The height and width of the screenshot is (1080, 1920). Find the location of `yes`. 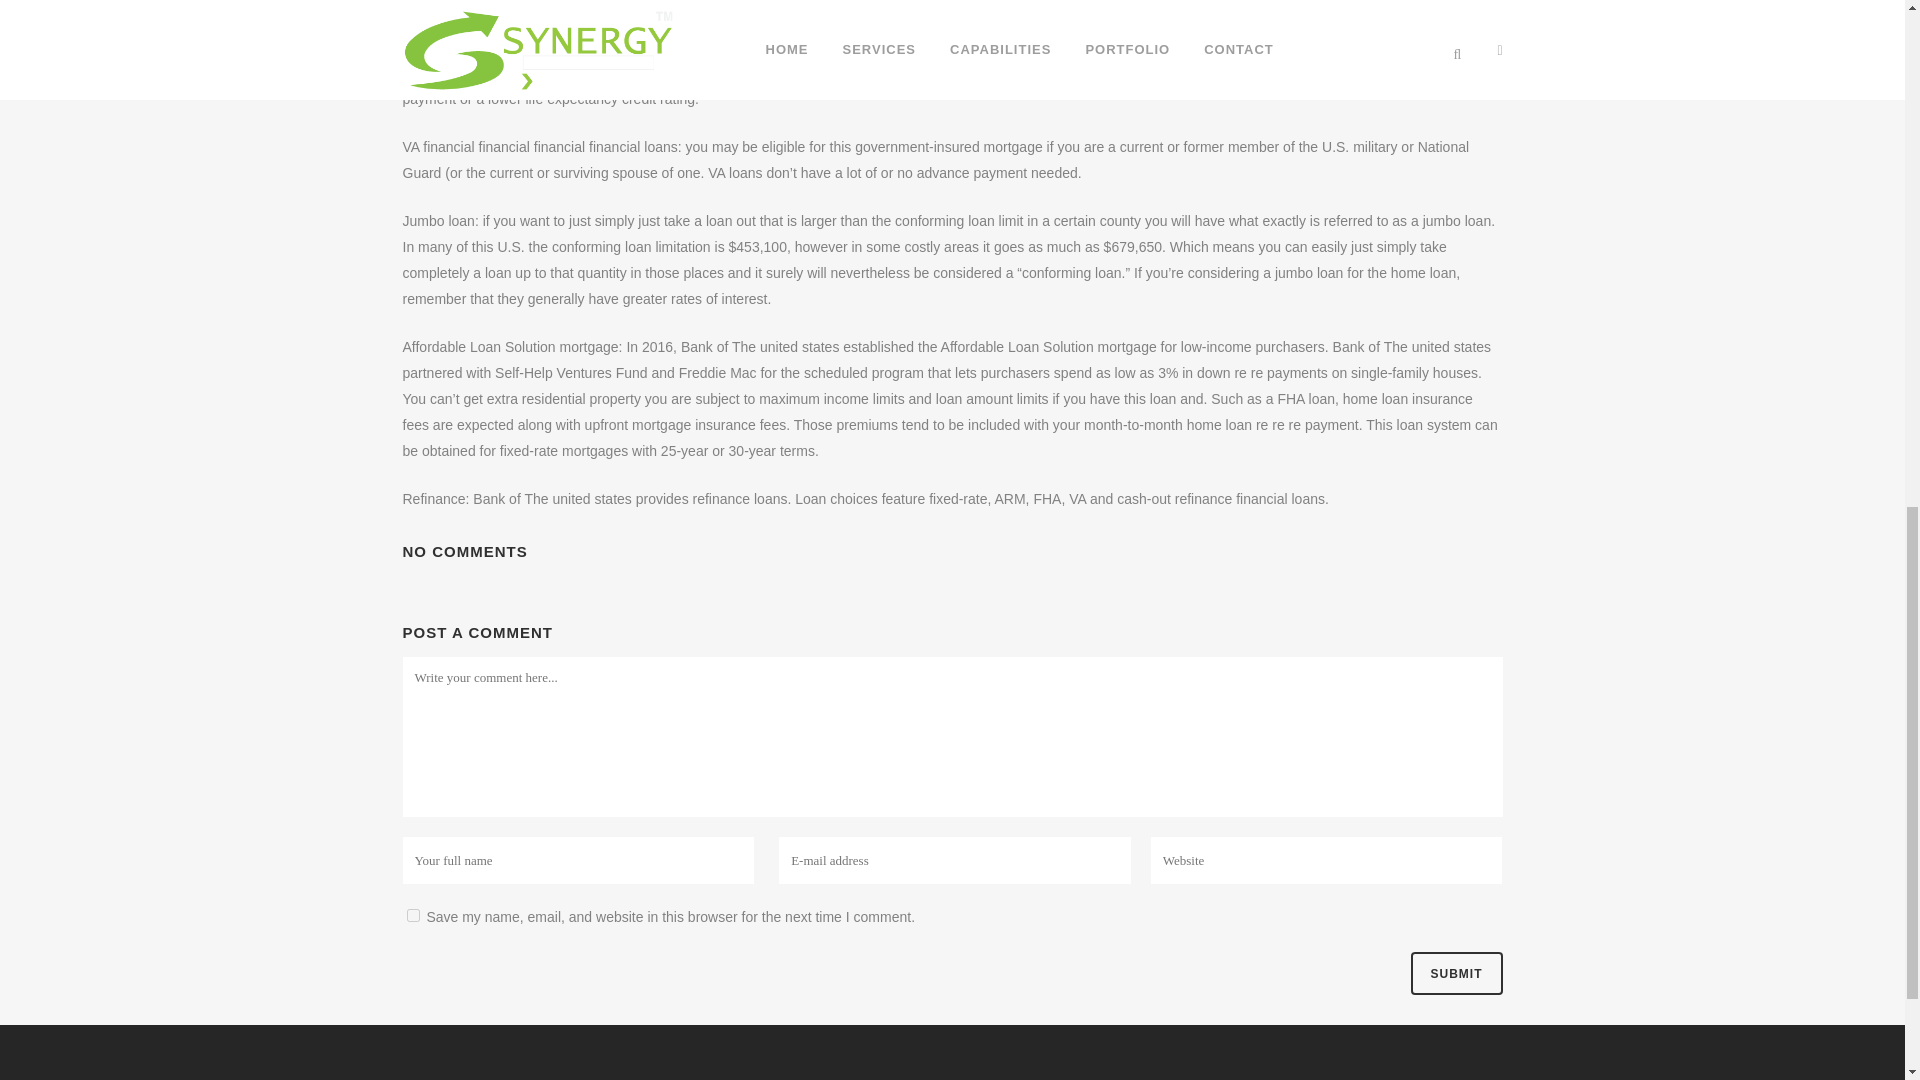

yes is located at coordinates (412, 916).